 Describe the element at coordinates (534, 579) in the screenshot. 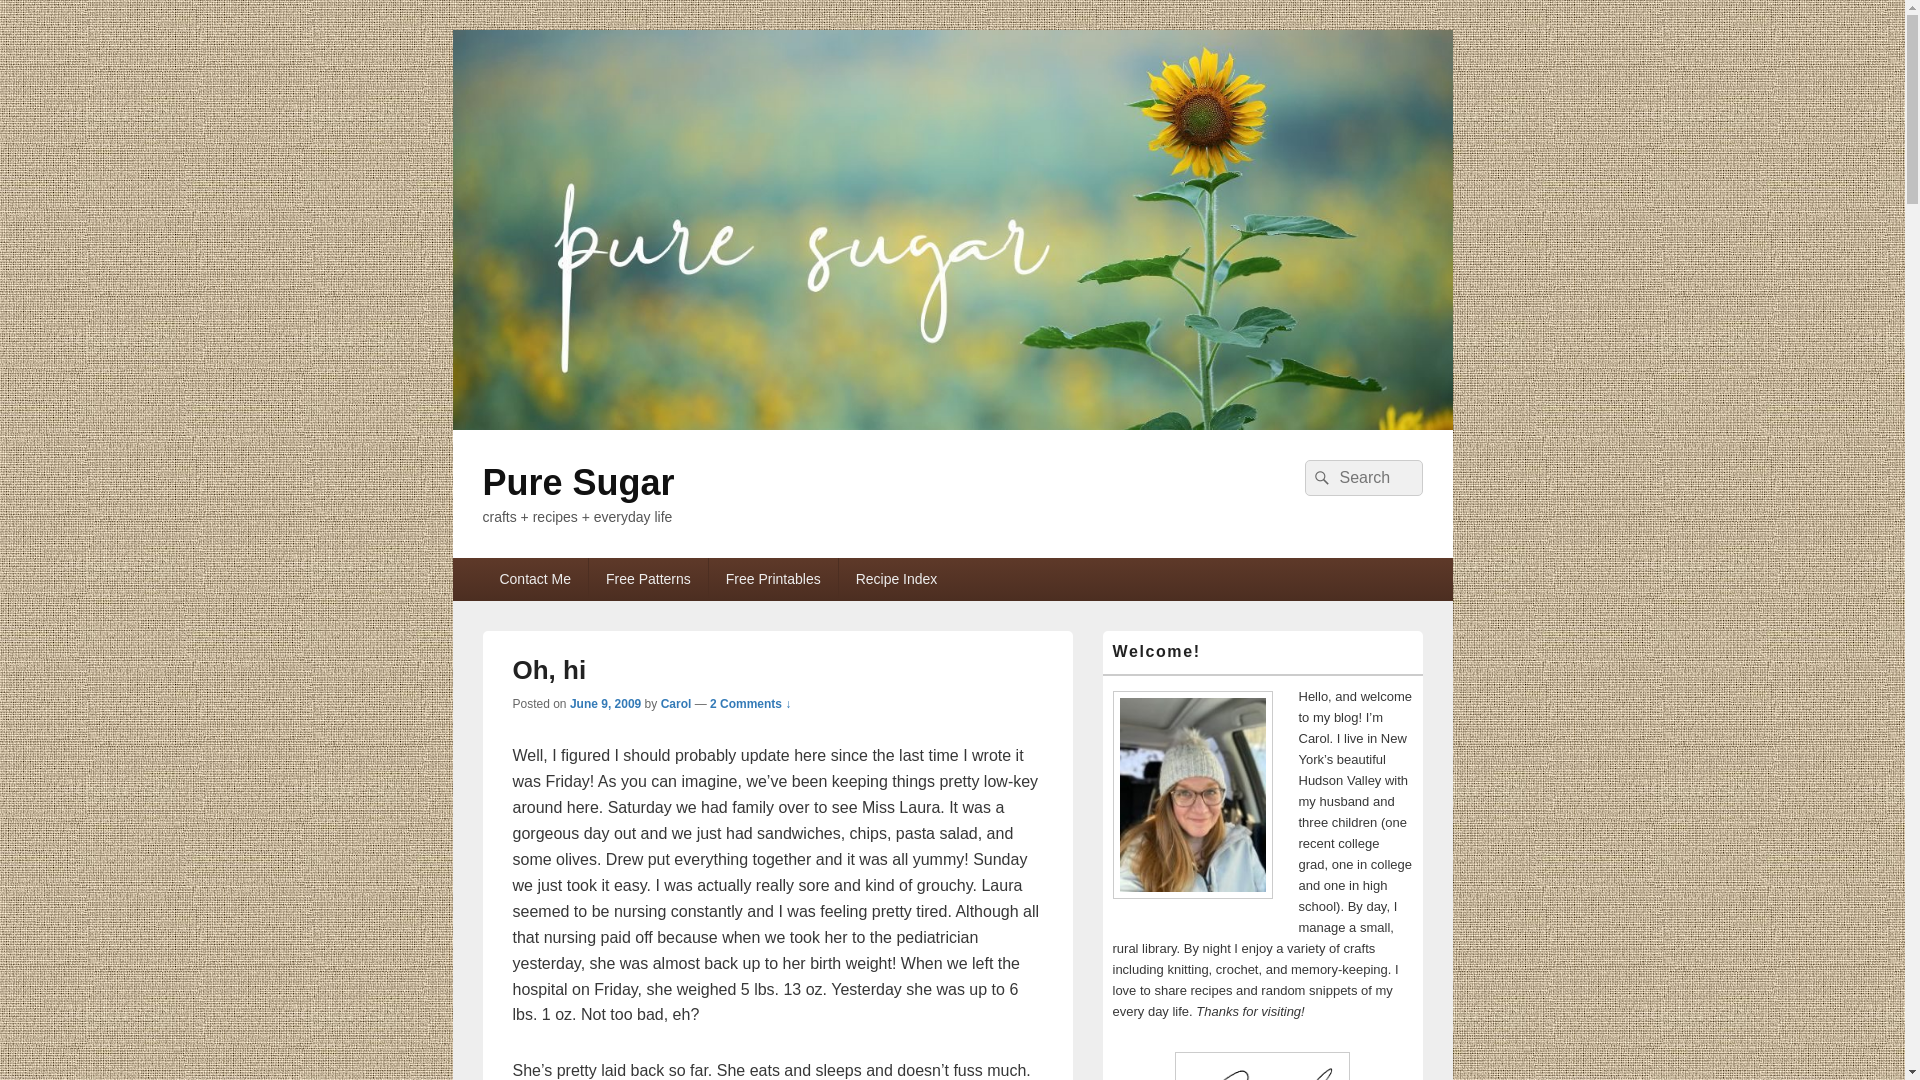

I see `Contact Me` at that location.